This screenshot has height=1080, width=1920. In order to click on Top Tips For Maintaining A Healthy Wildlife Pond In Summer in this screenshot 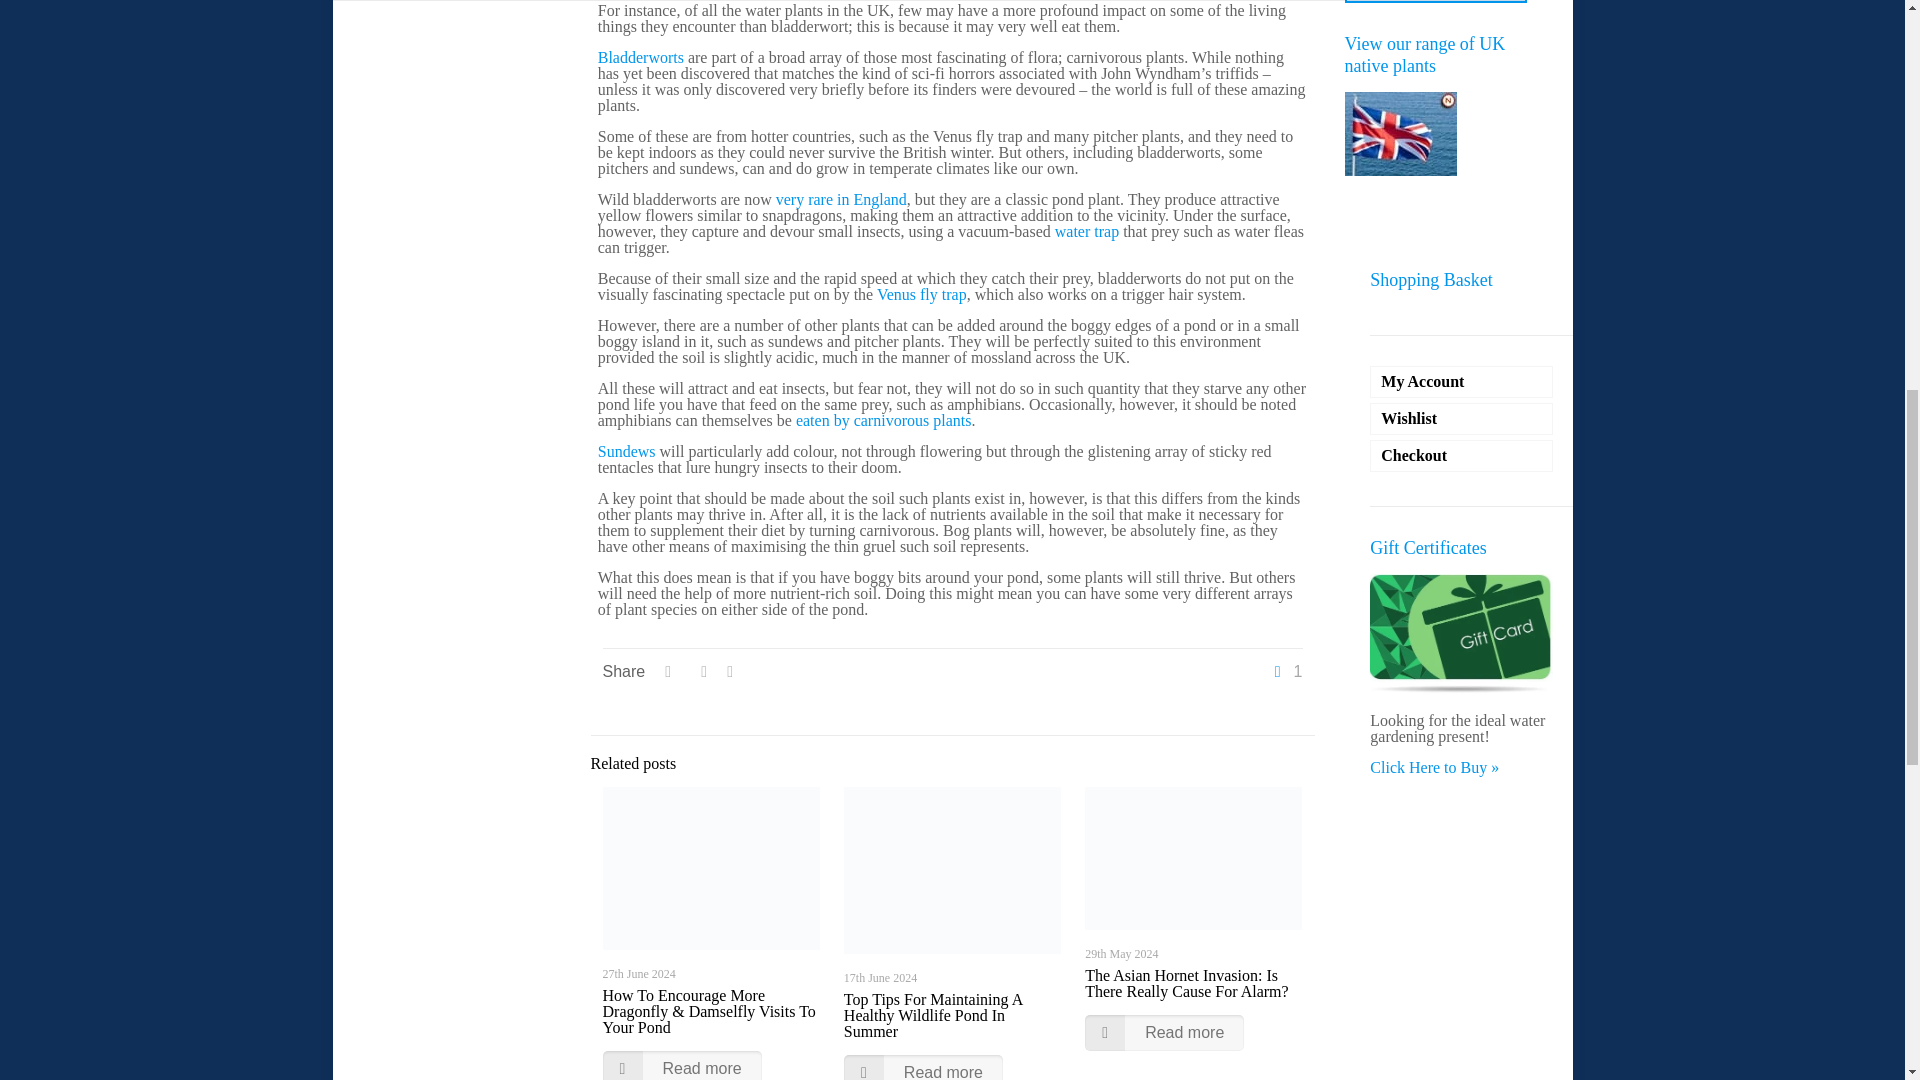, I will do `click(932, 1016)`.